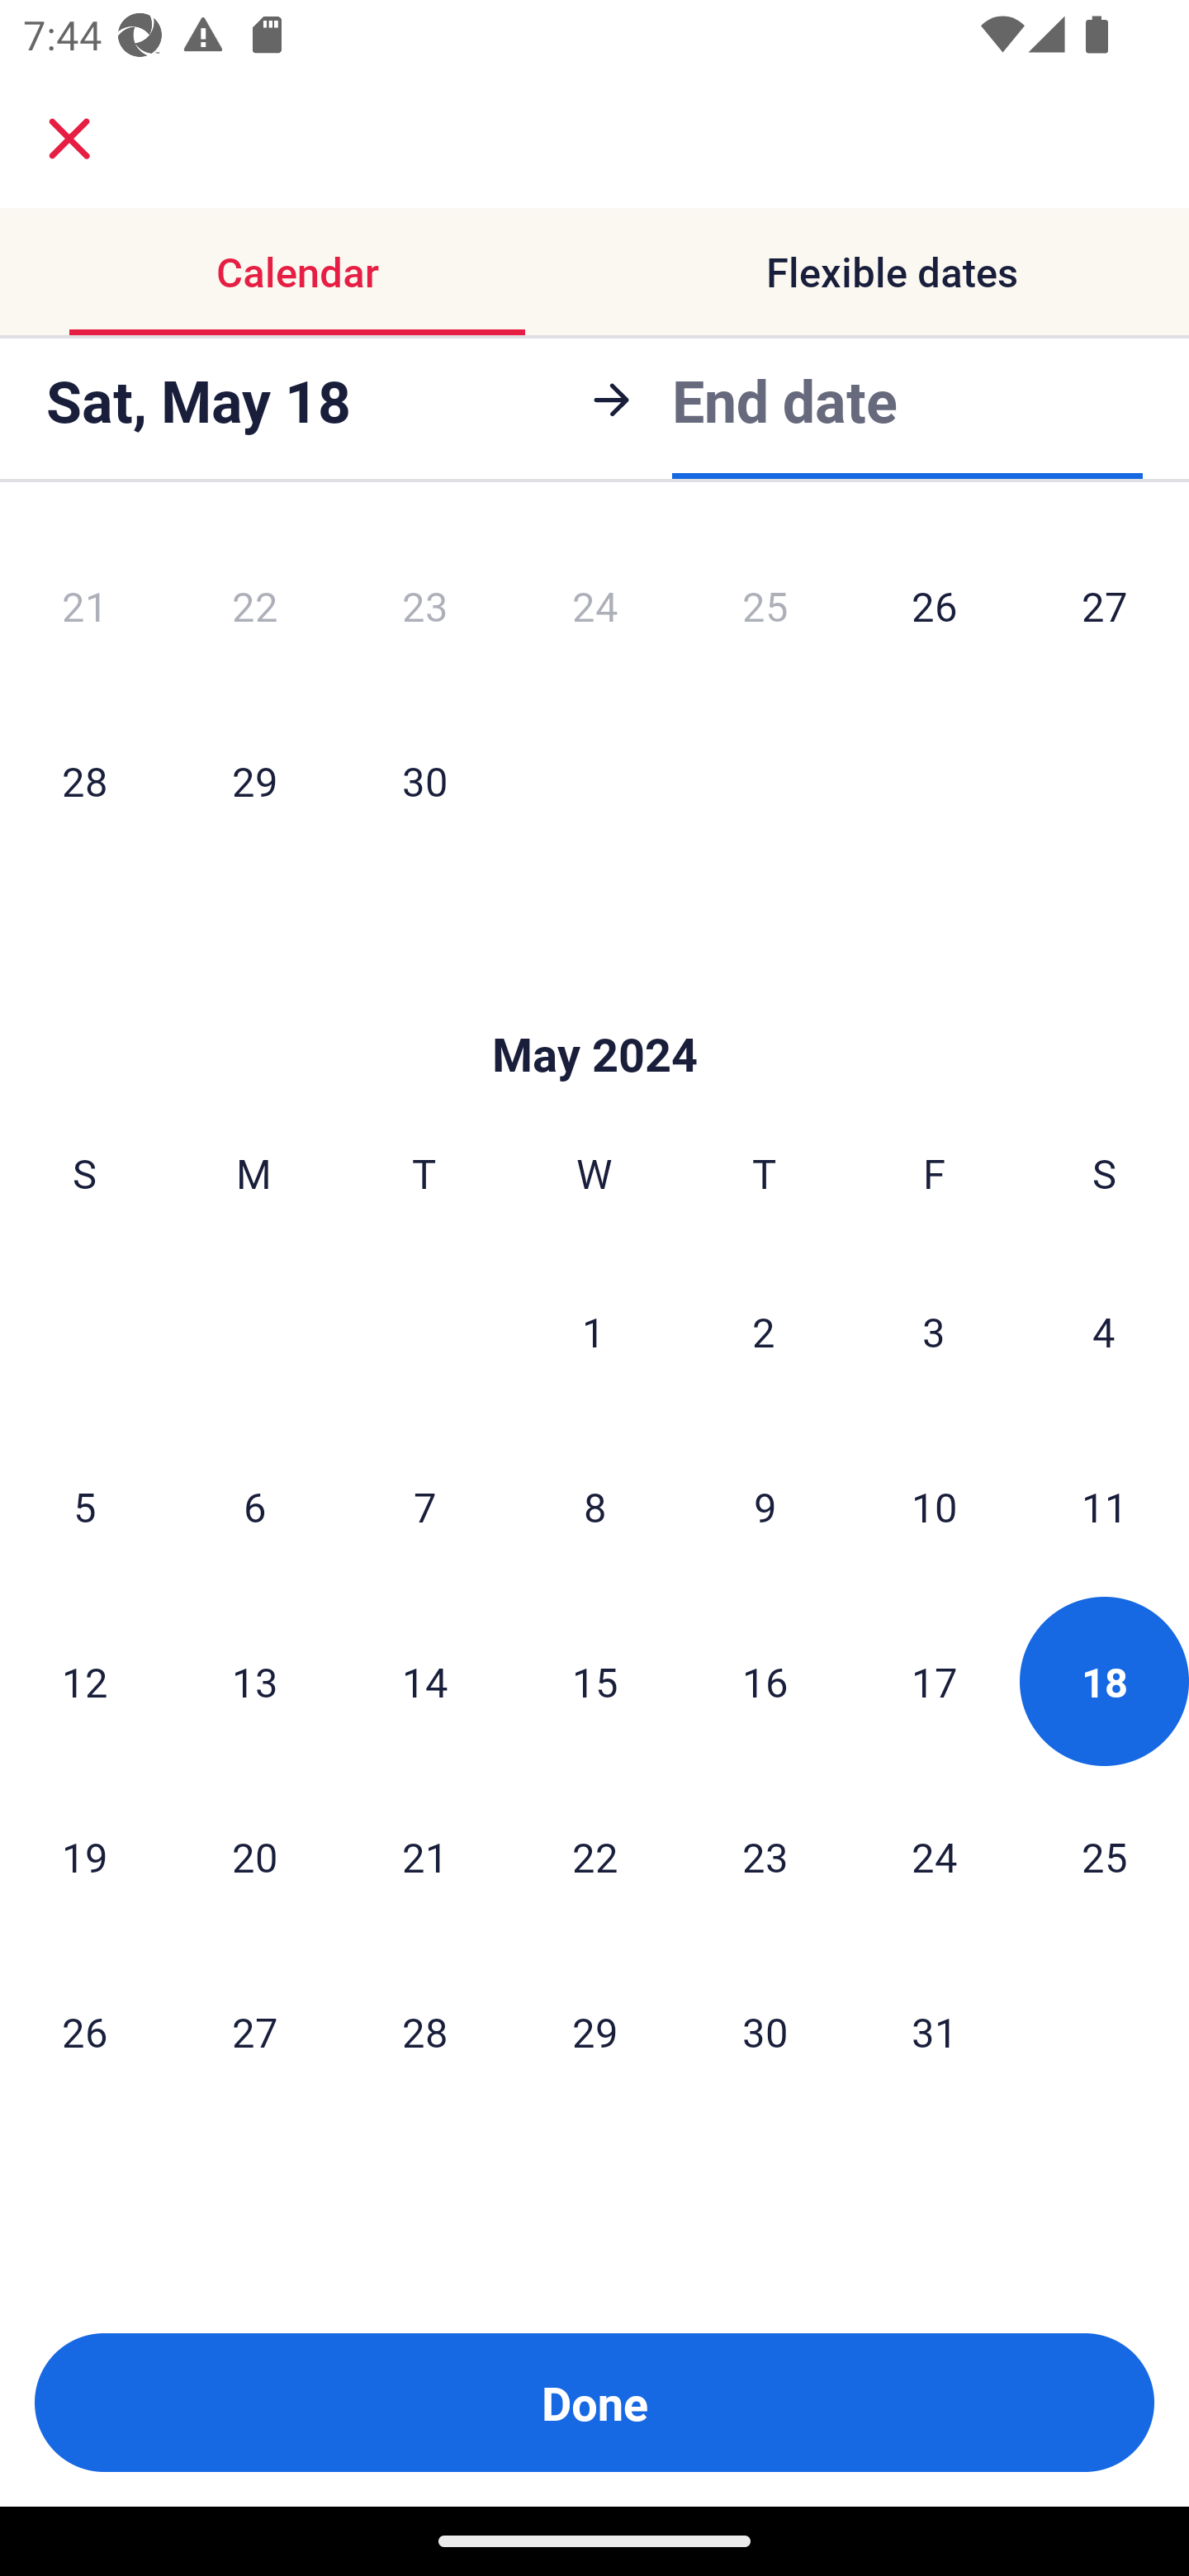 This screenshot has width=1189, height=2576. What do you see at coordinates (594, 1507) in the screenshot?
I see `8 Wednesday, May 8, 2024` at bounding box center [594, 1507].